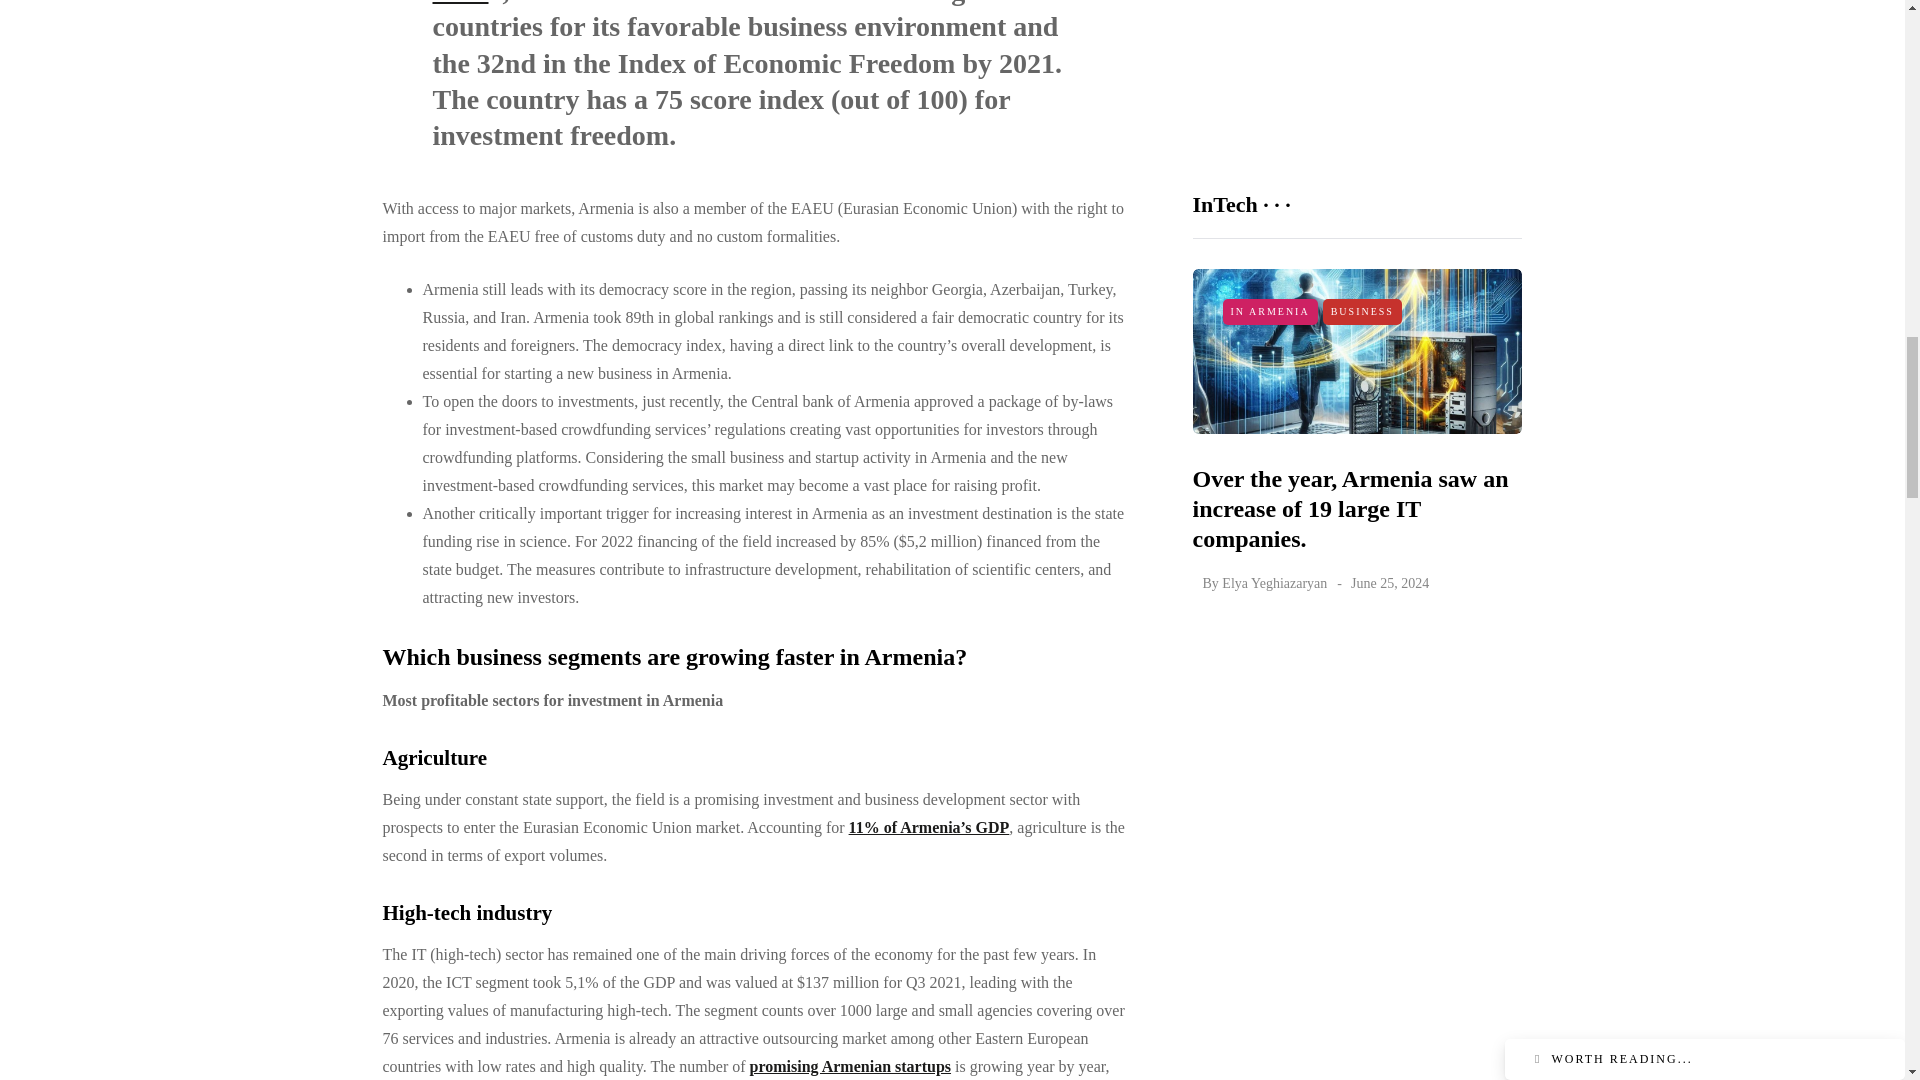  What do you see at coordinates (851, 1066) in the screenshot?
I see `Armenian startups with great perspectives` at bounding box center [851, 1066].